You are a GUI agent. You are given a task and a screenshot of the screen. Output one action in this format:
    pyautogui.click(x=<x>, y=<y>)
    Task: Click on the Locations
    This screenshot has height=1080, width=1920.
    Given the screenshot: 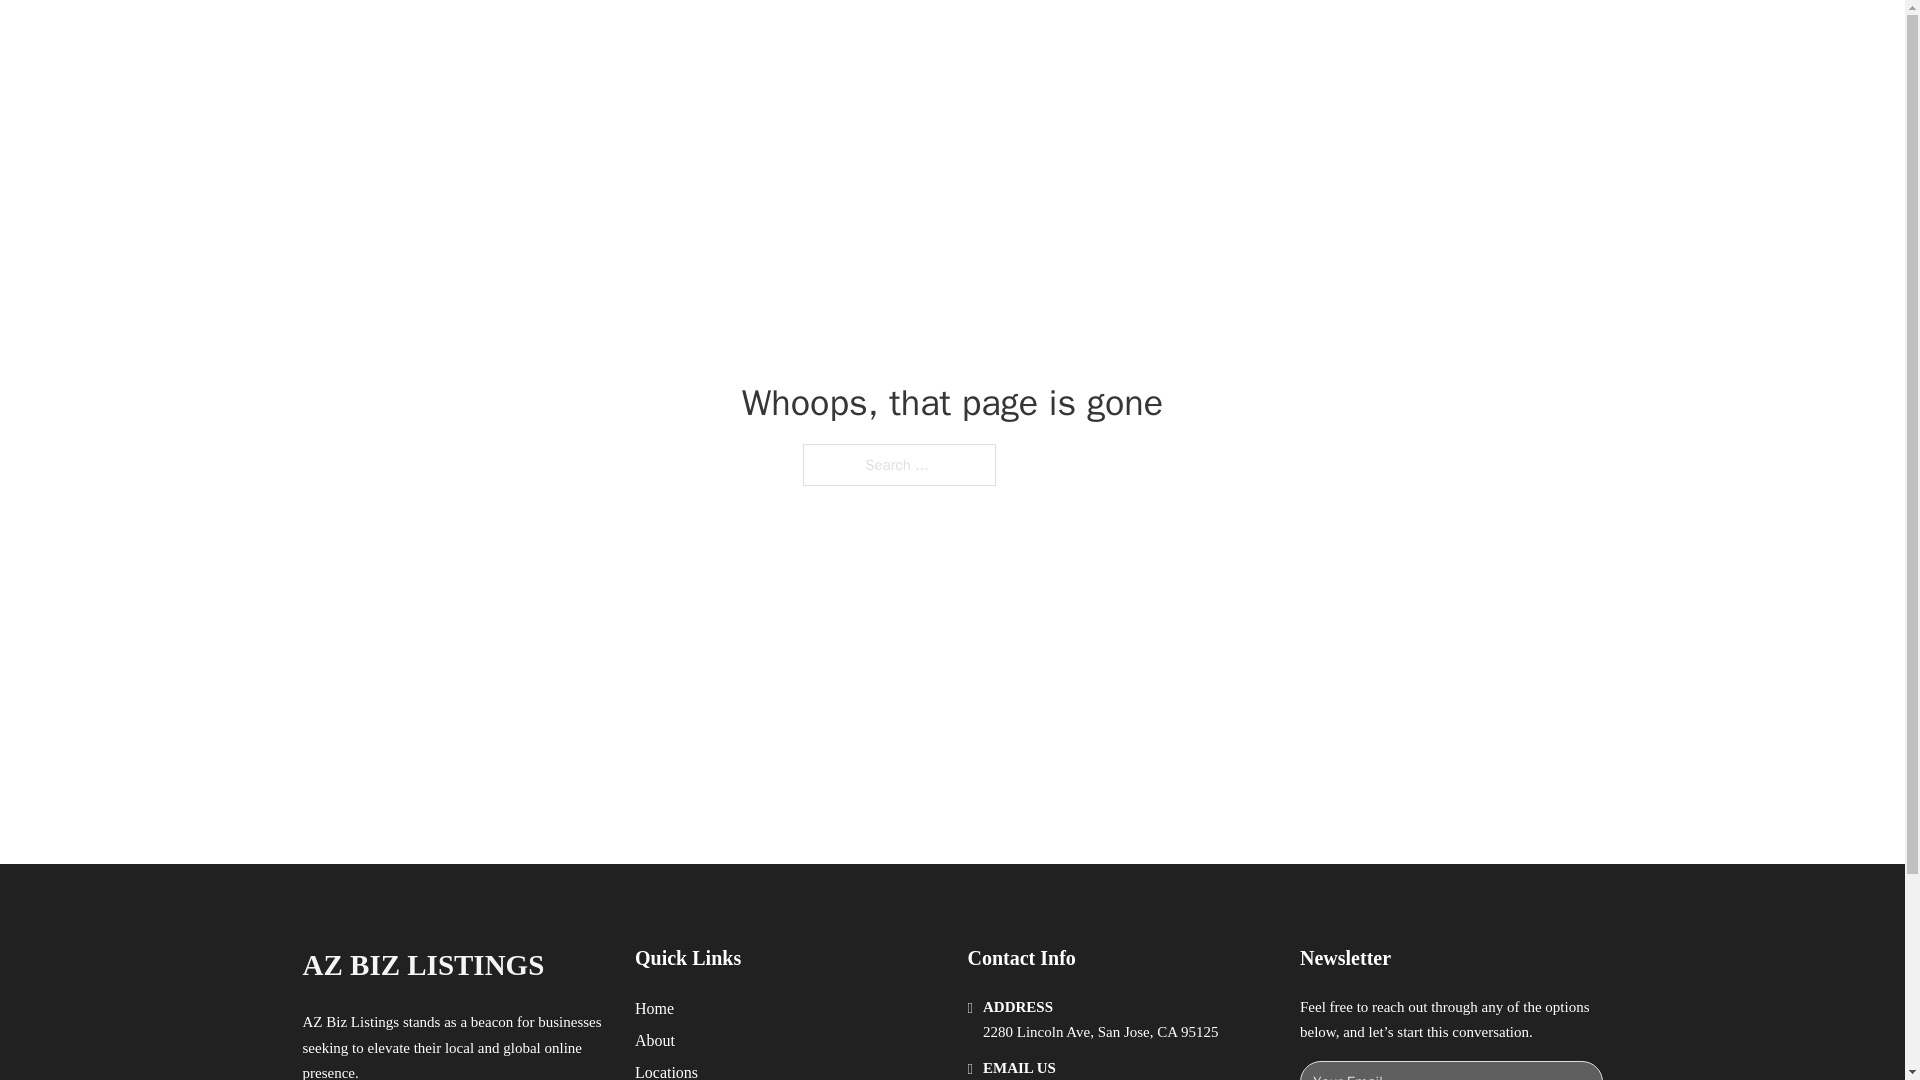 What is the action you would take?
    pyautogui.click(x=666, y=1070)
    